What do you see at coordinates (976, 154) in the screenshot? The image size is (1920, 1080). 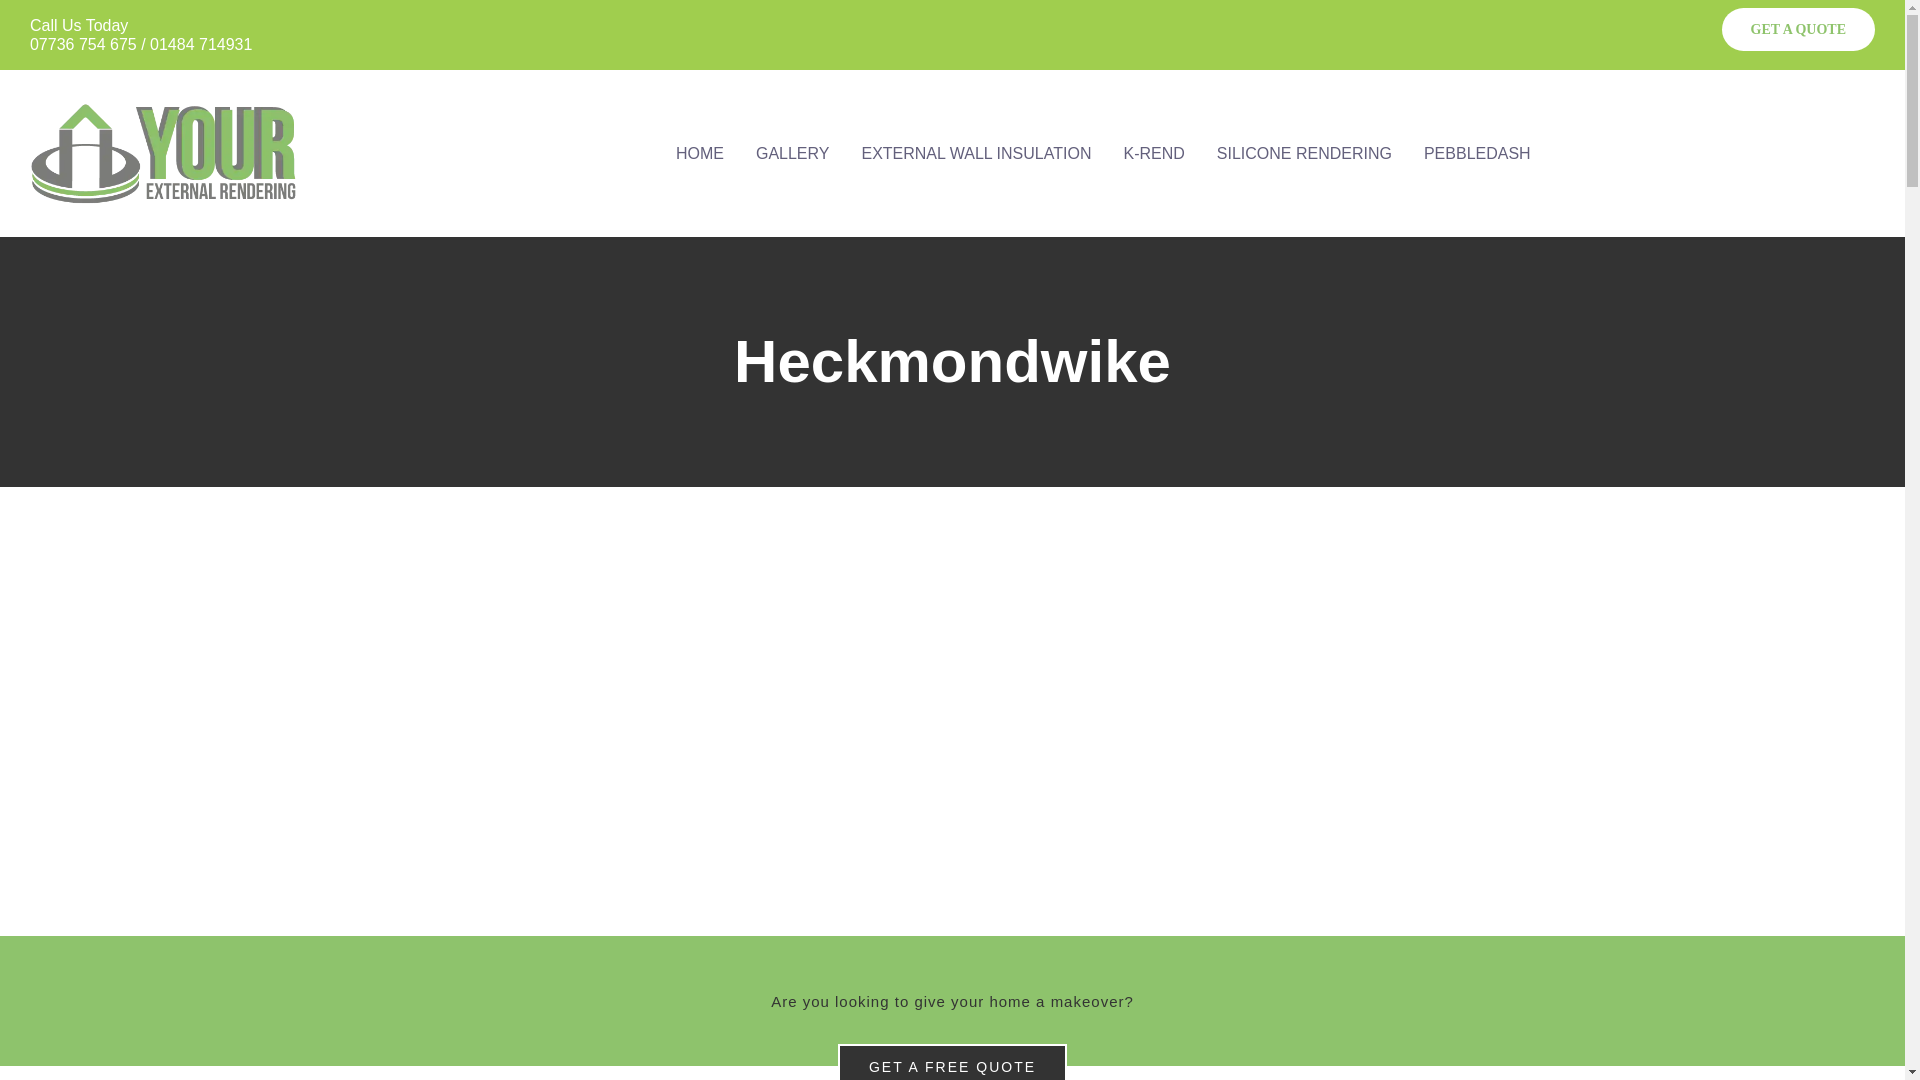 I see `EXTERNAL WALL INSULATION` at bounding box center [976, 154].